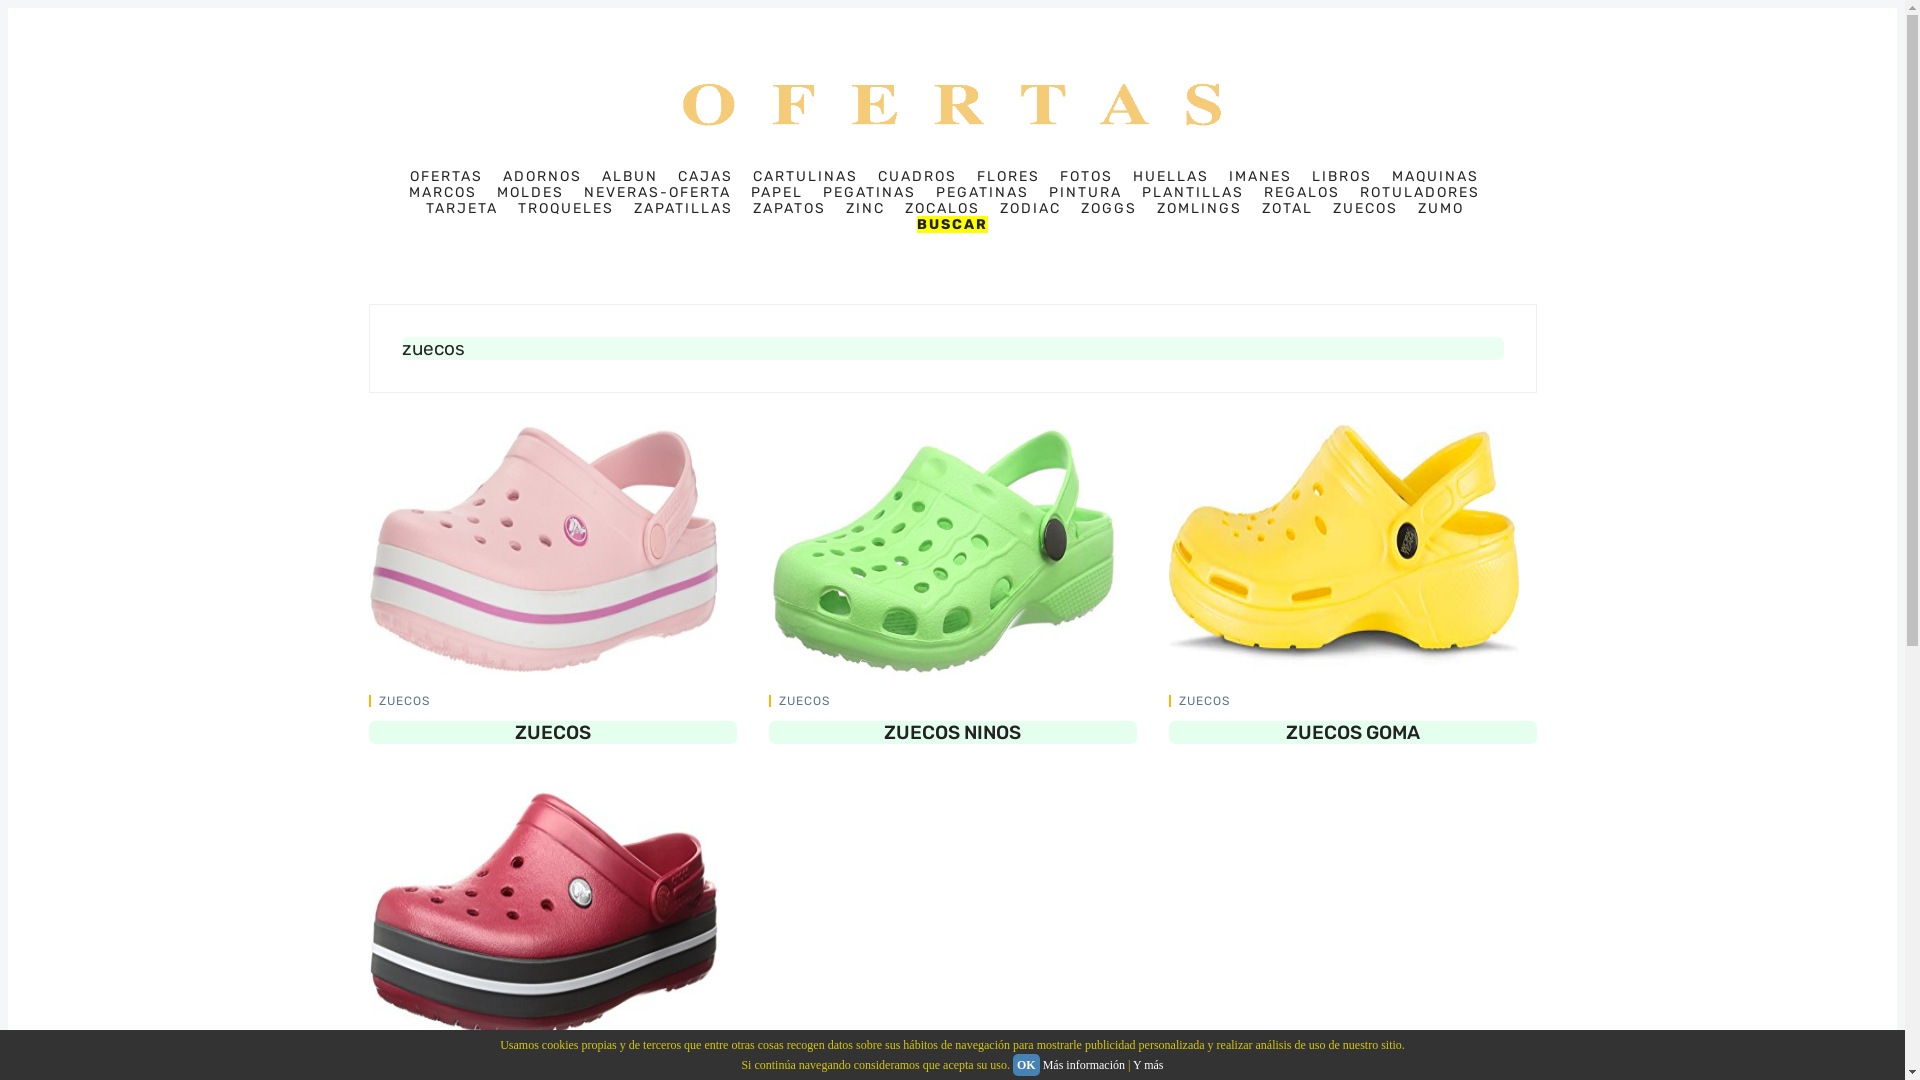 This screenshot has width=1920, height=1080. Describe the element at coordinates (777, 193) in the screenshot. I see `PAPEL` at that location.